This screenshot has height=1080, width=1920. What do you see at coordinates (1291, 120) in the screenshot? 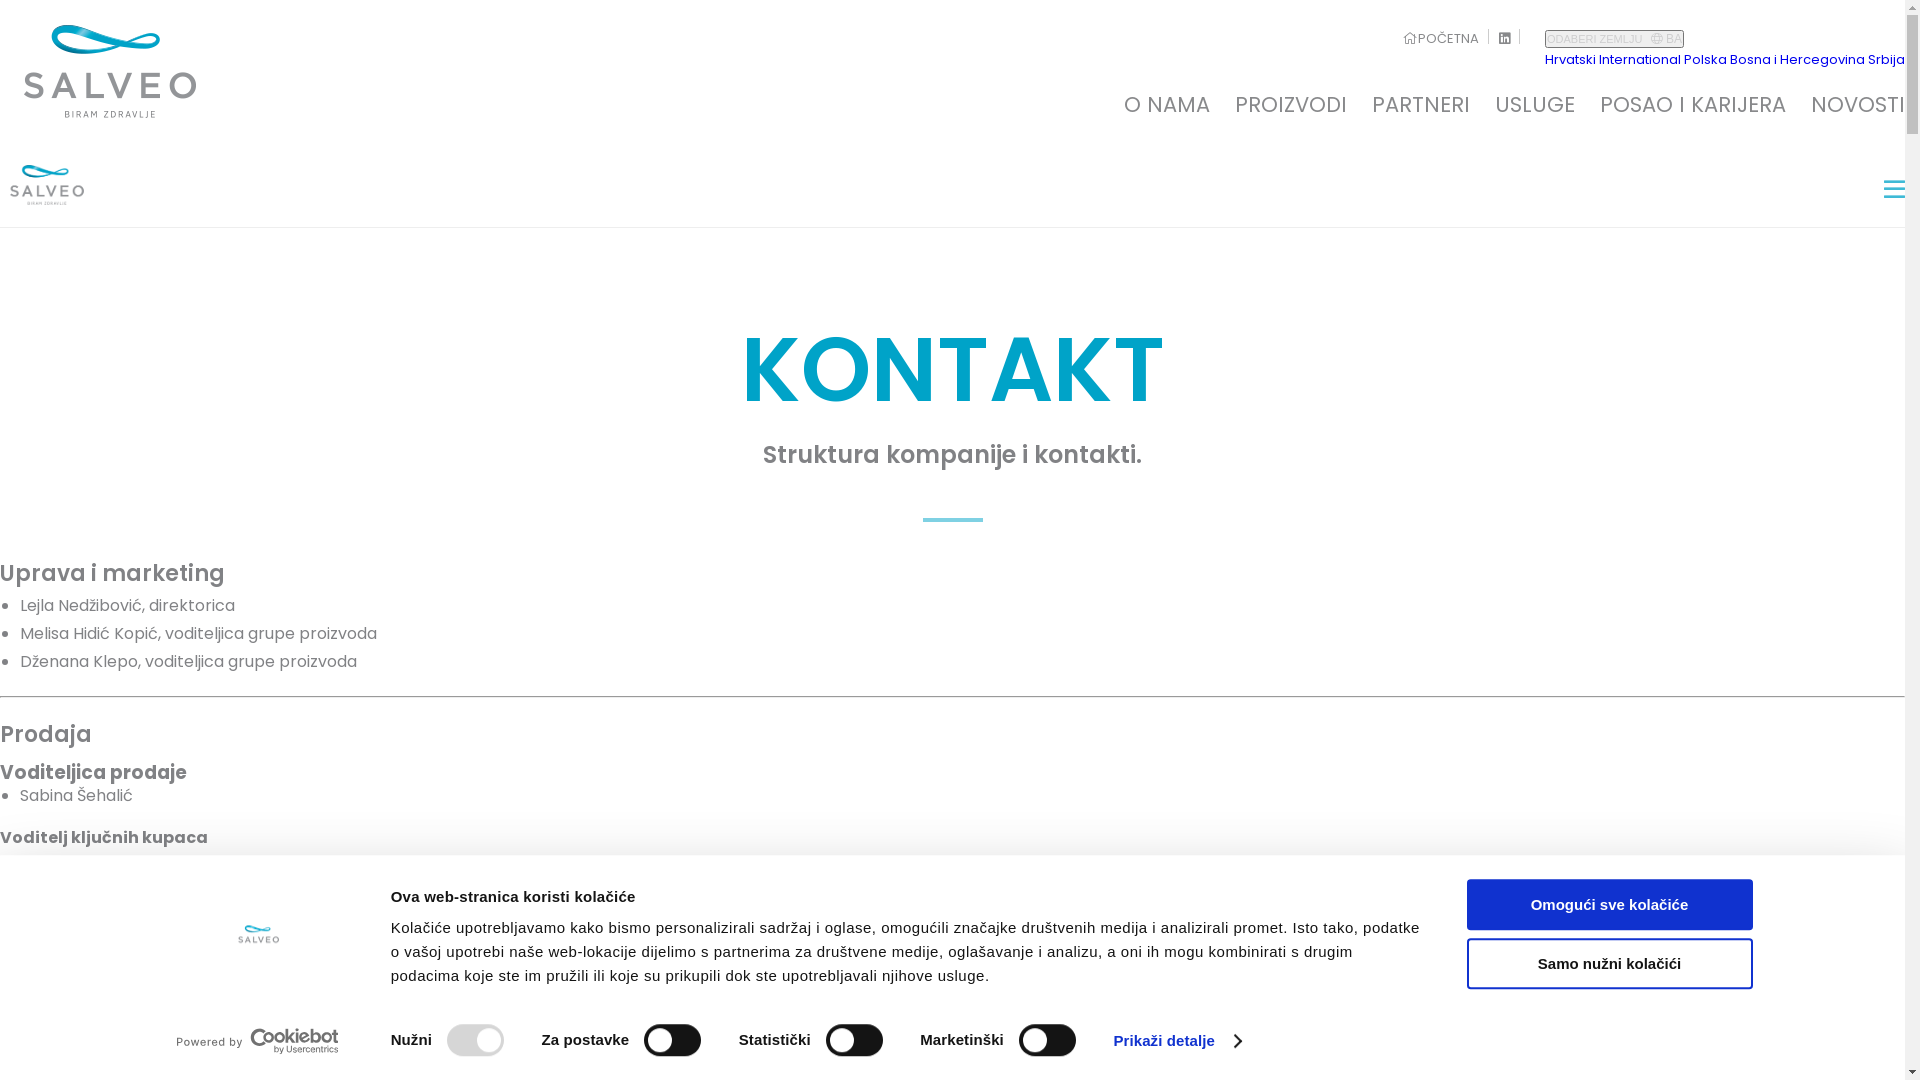
I see `PROIZVODI` at bounding box center [1291, 120].